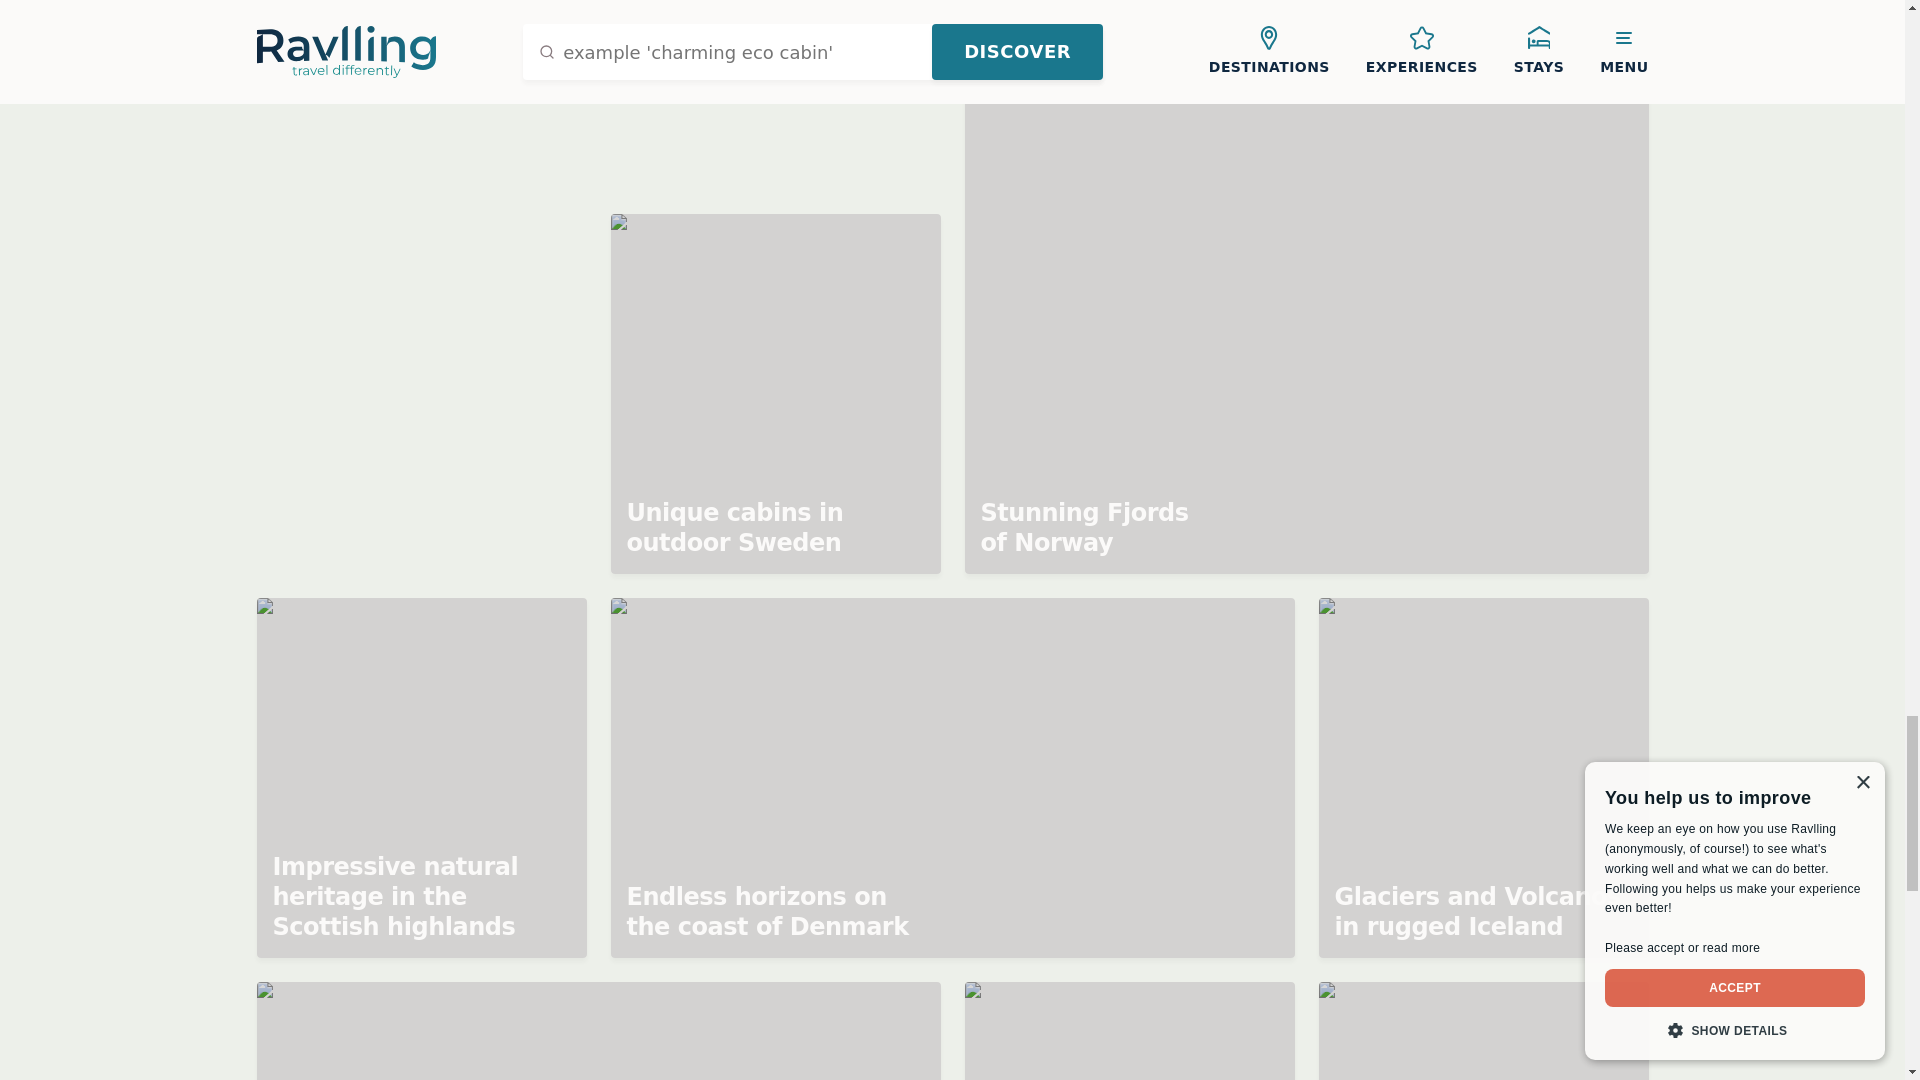 This screenshot has height=1080, width=1920. I want to click on Engage with the local people of Ireland, so click(1128, 1030).